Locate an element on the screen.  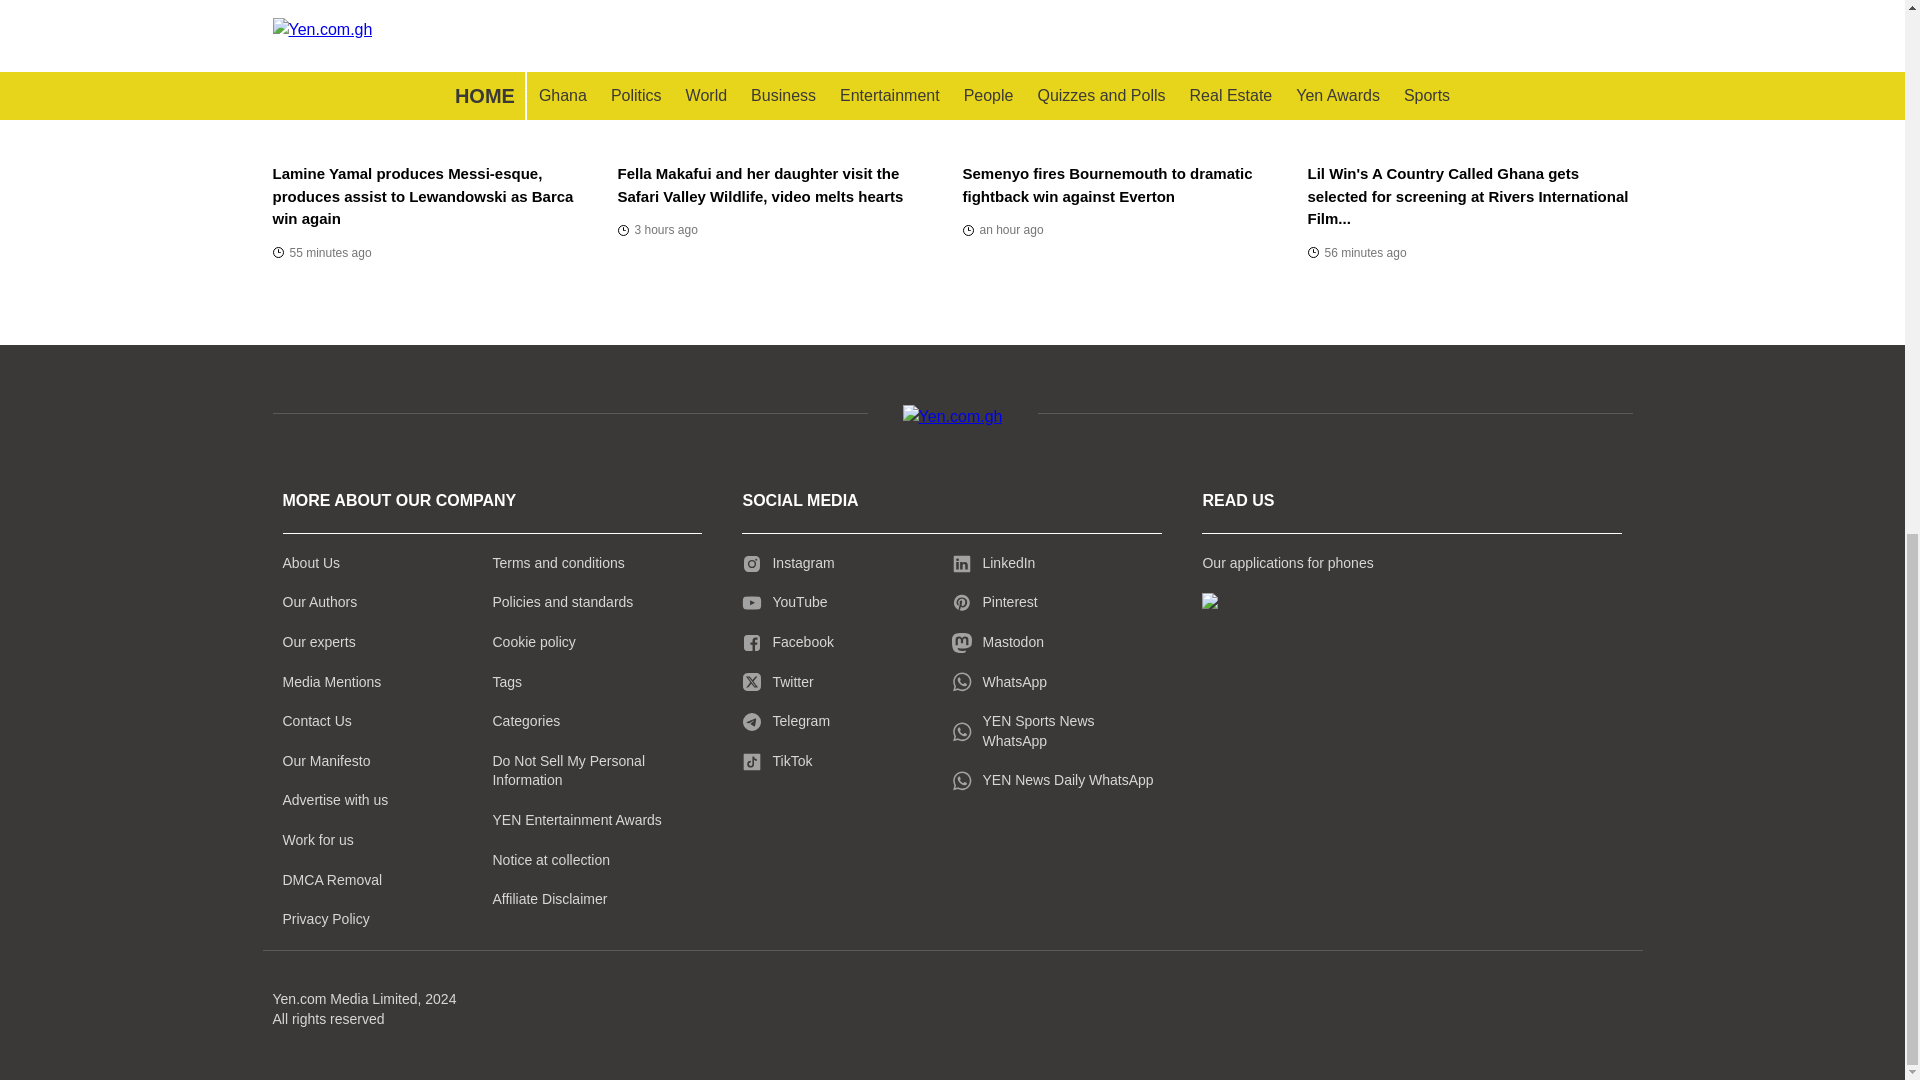
2024-08-31T16:27:18Z is located at coordinates (1002, 230).